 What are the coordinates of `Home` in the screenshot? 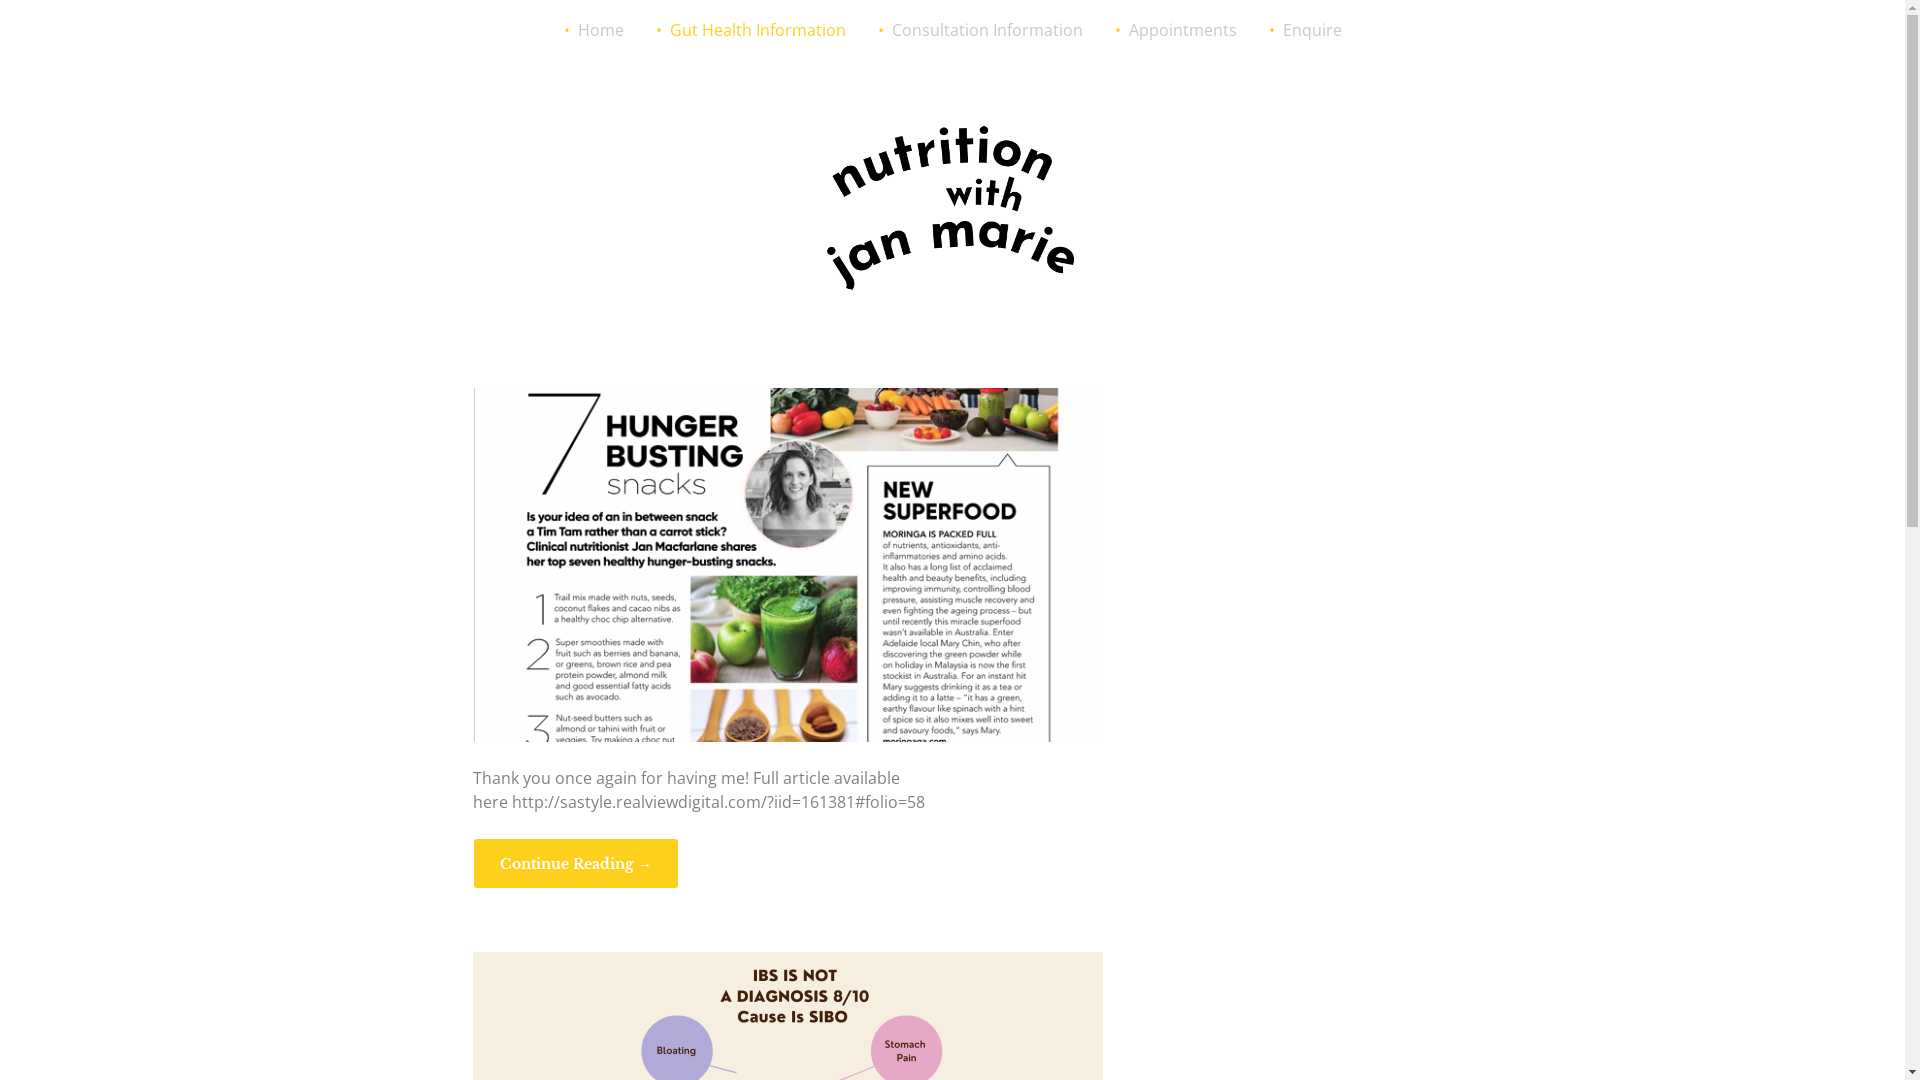 It's located at (594, 30).